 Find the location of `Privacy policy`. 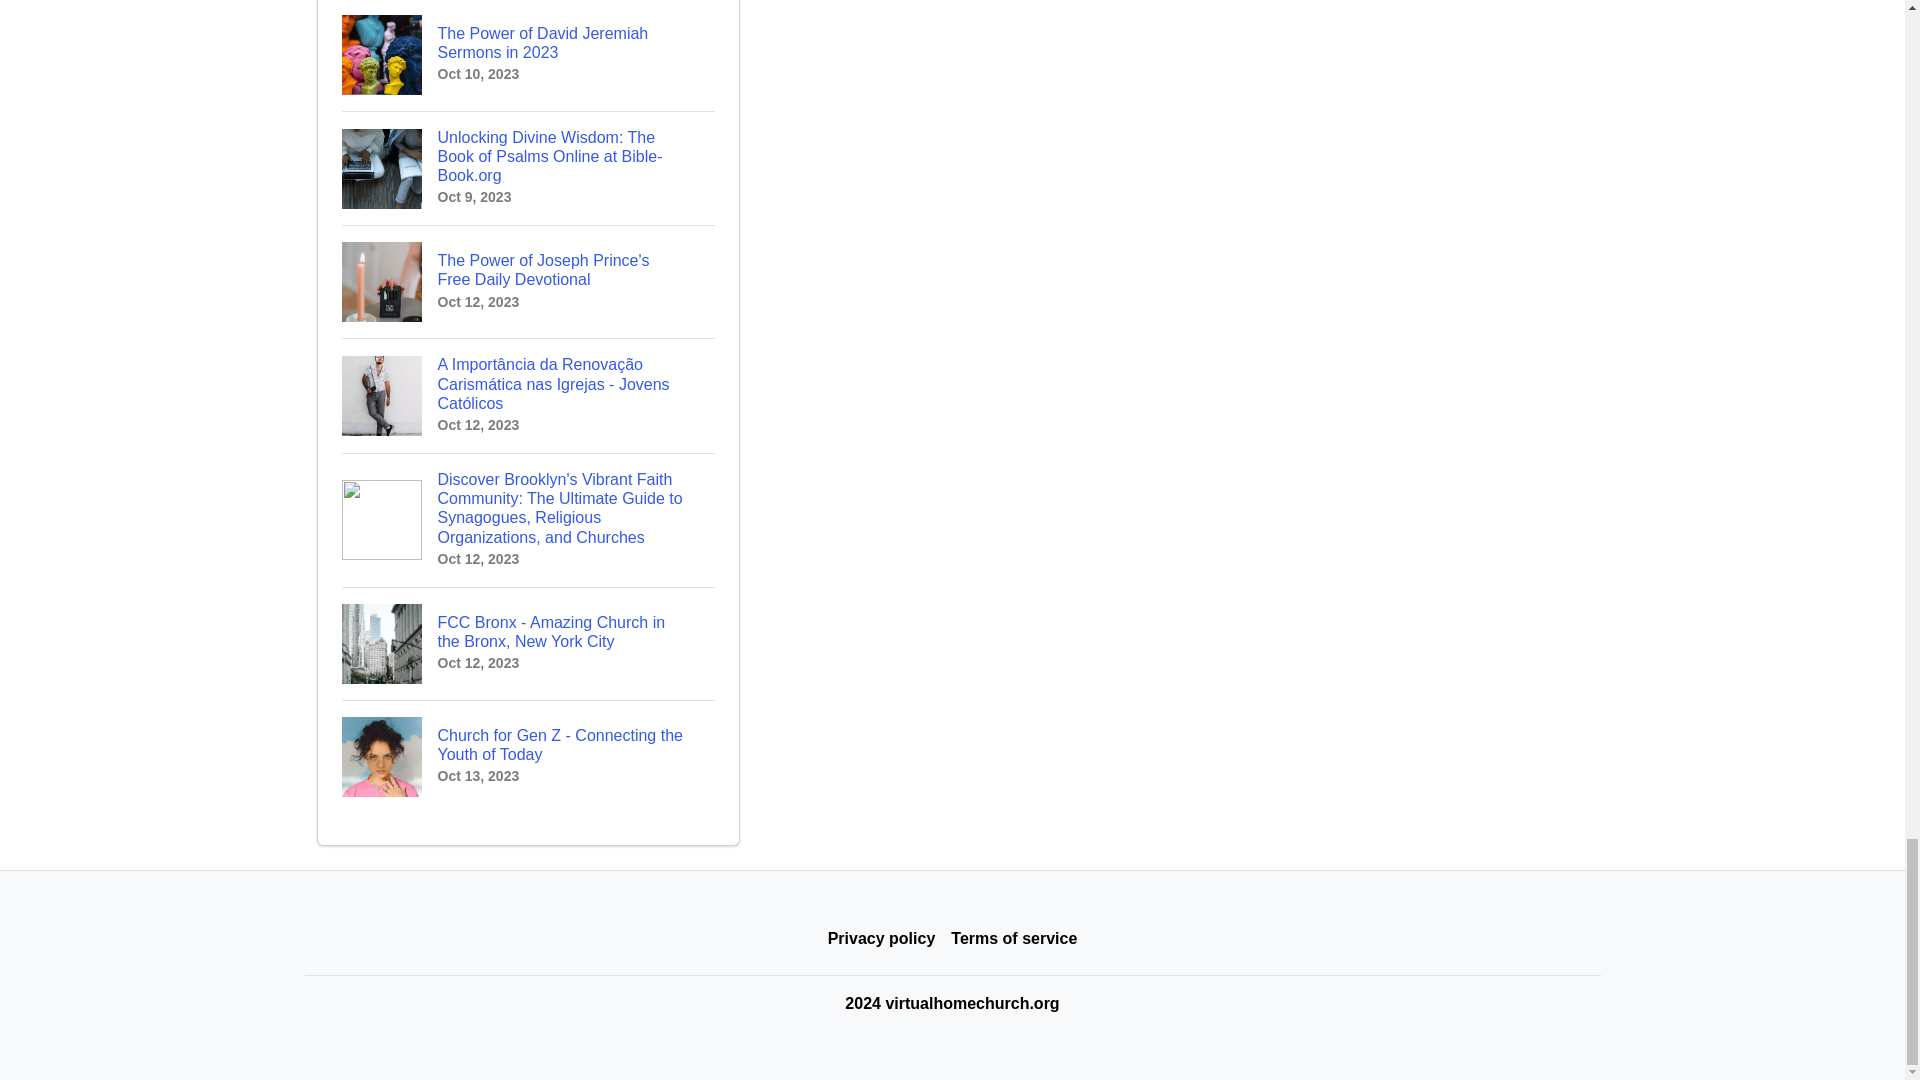

Privacy policy is located at coordinates (882, 939).